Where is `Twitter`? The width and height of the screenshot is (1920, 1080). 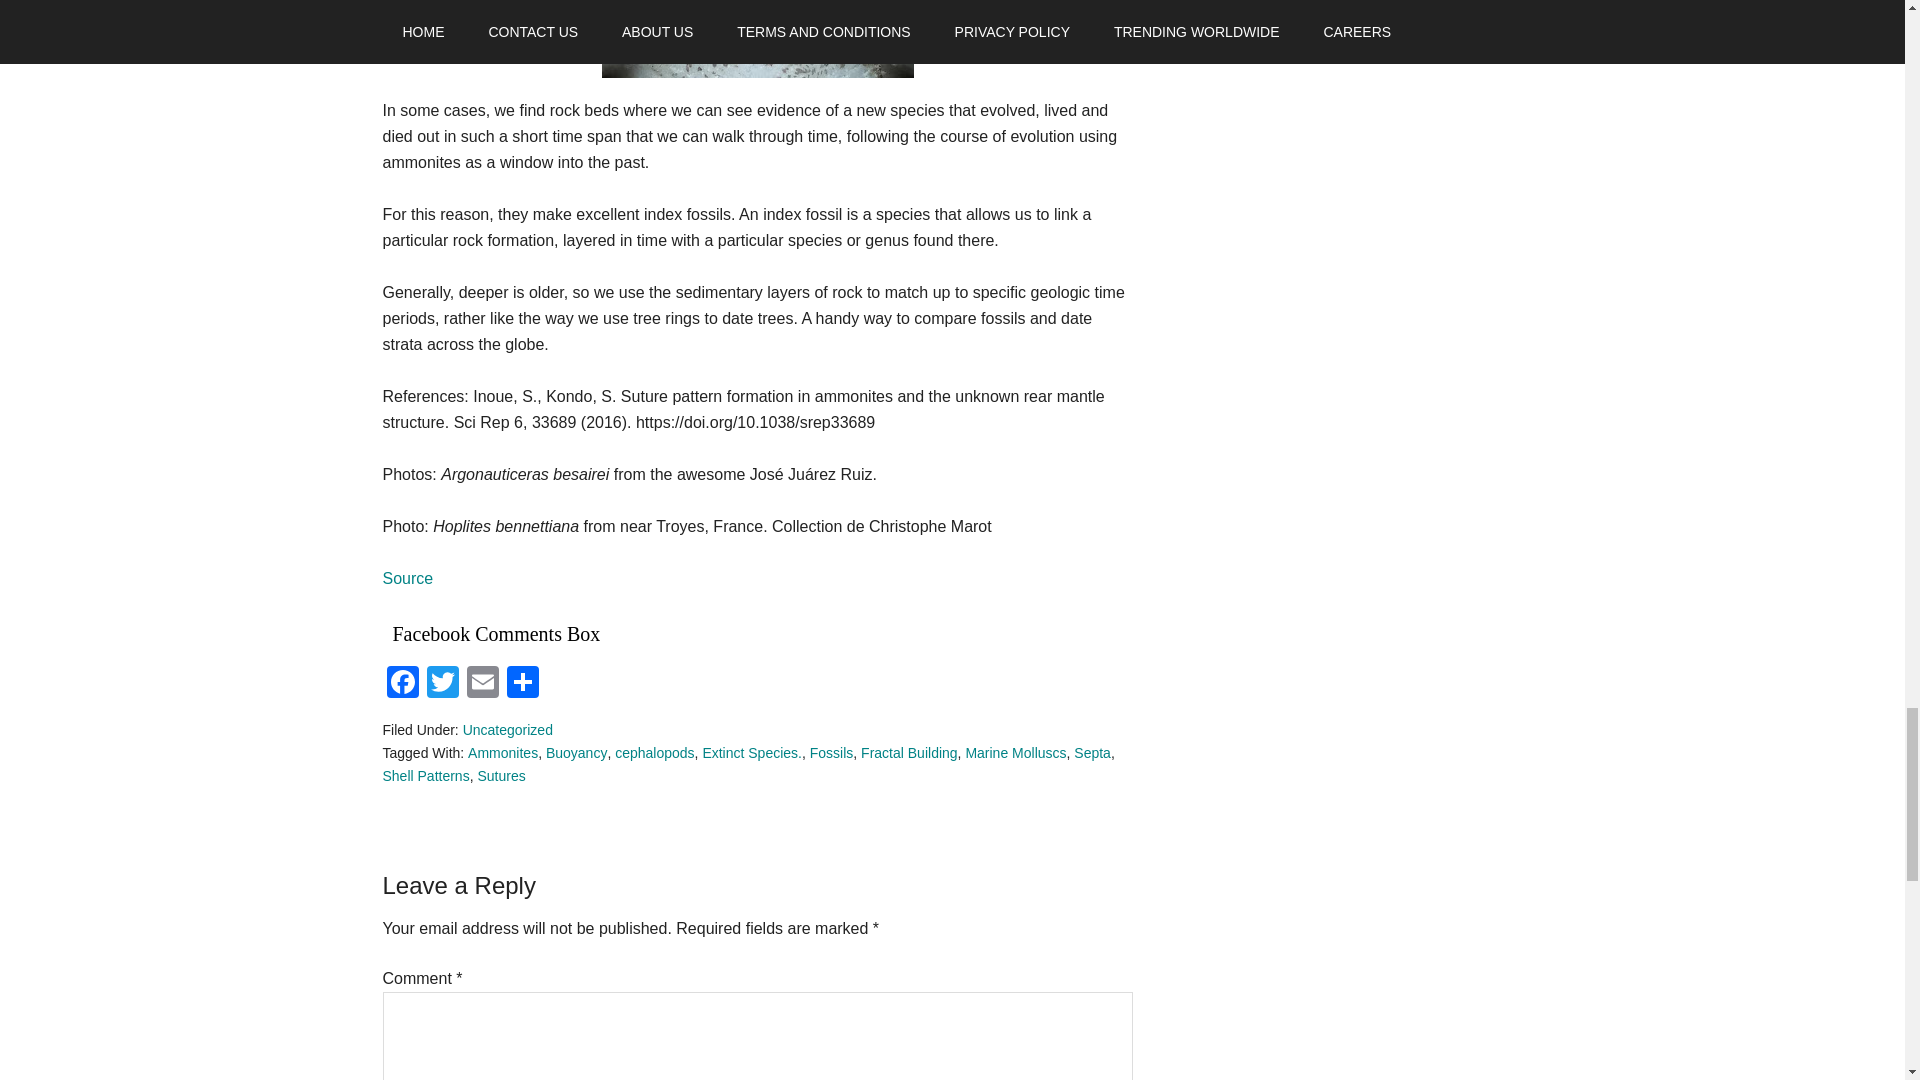
Twitter is located at coordinates (442, 684).